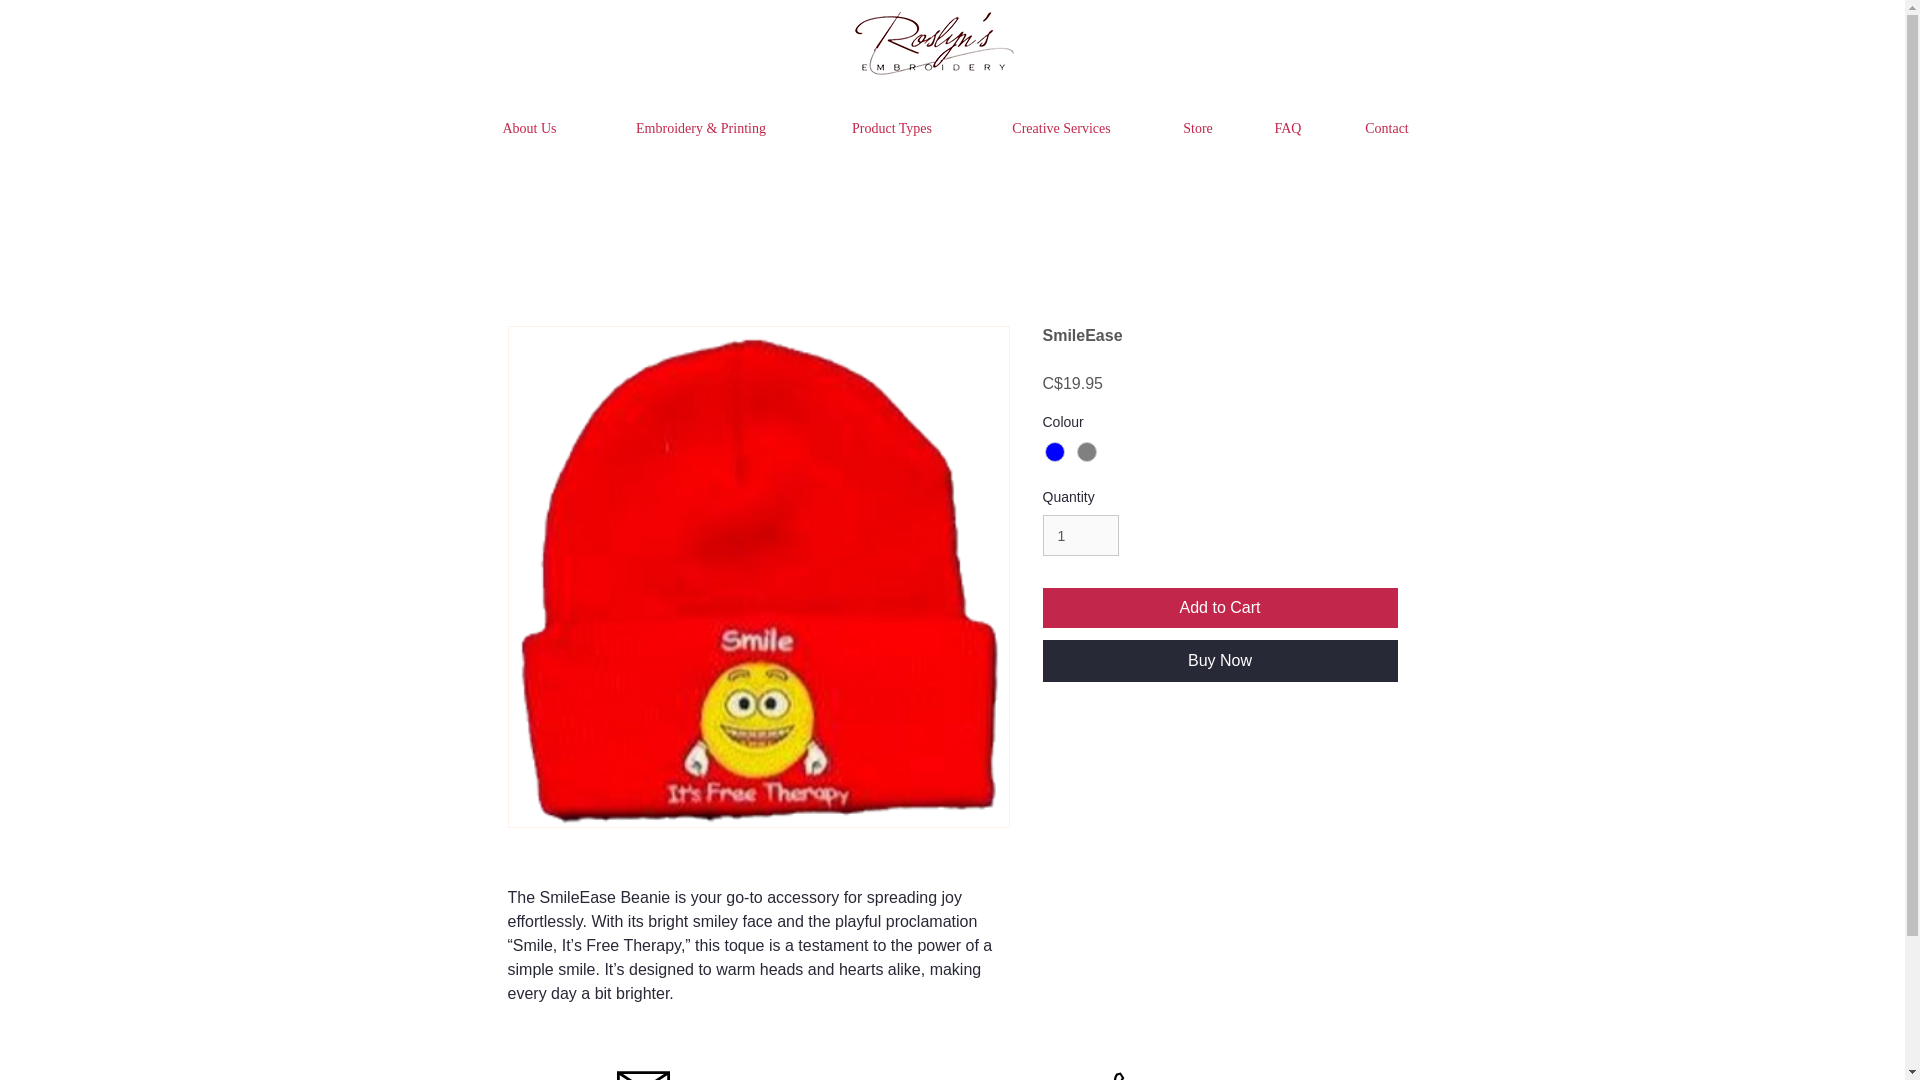 The height and width of the screenshot is (1080, 1920). What do you see at coordinates (1220, 607) in the screenshot?
I see `Add to Cart` at bounding box center [1220, 607].